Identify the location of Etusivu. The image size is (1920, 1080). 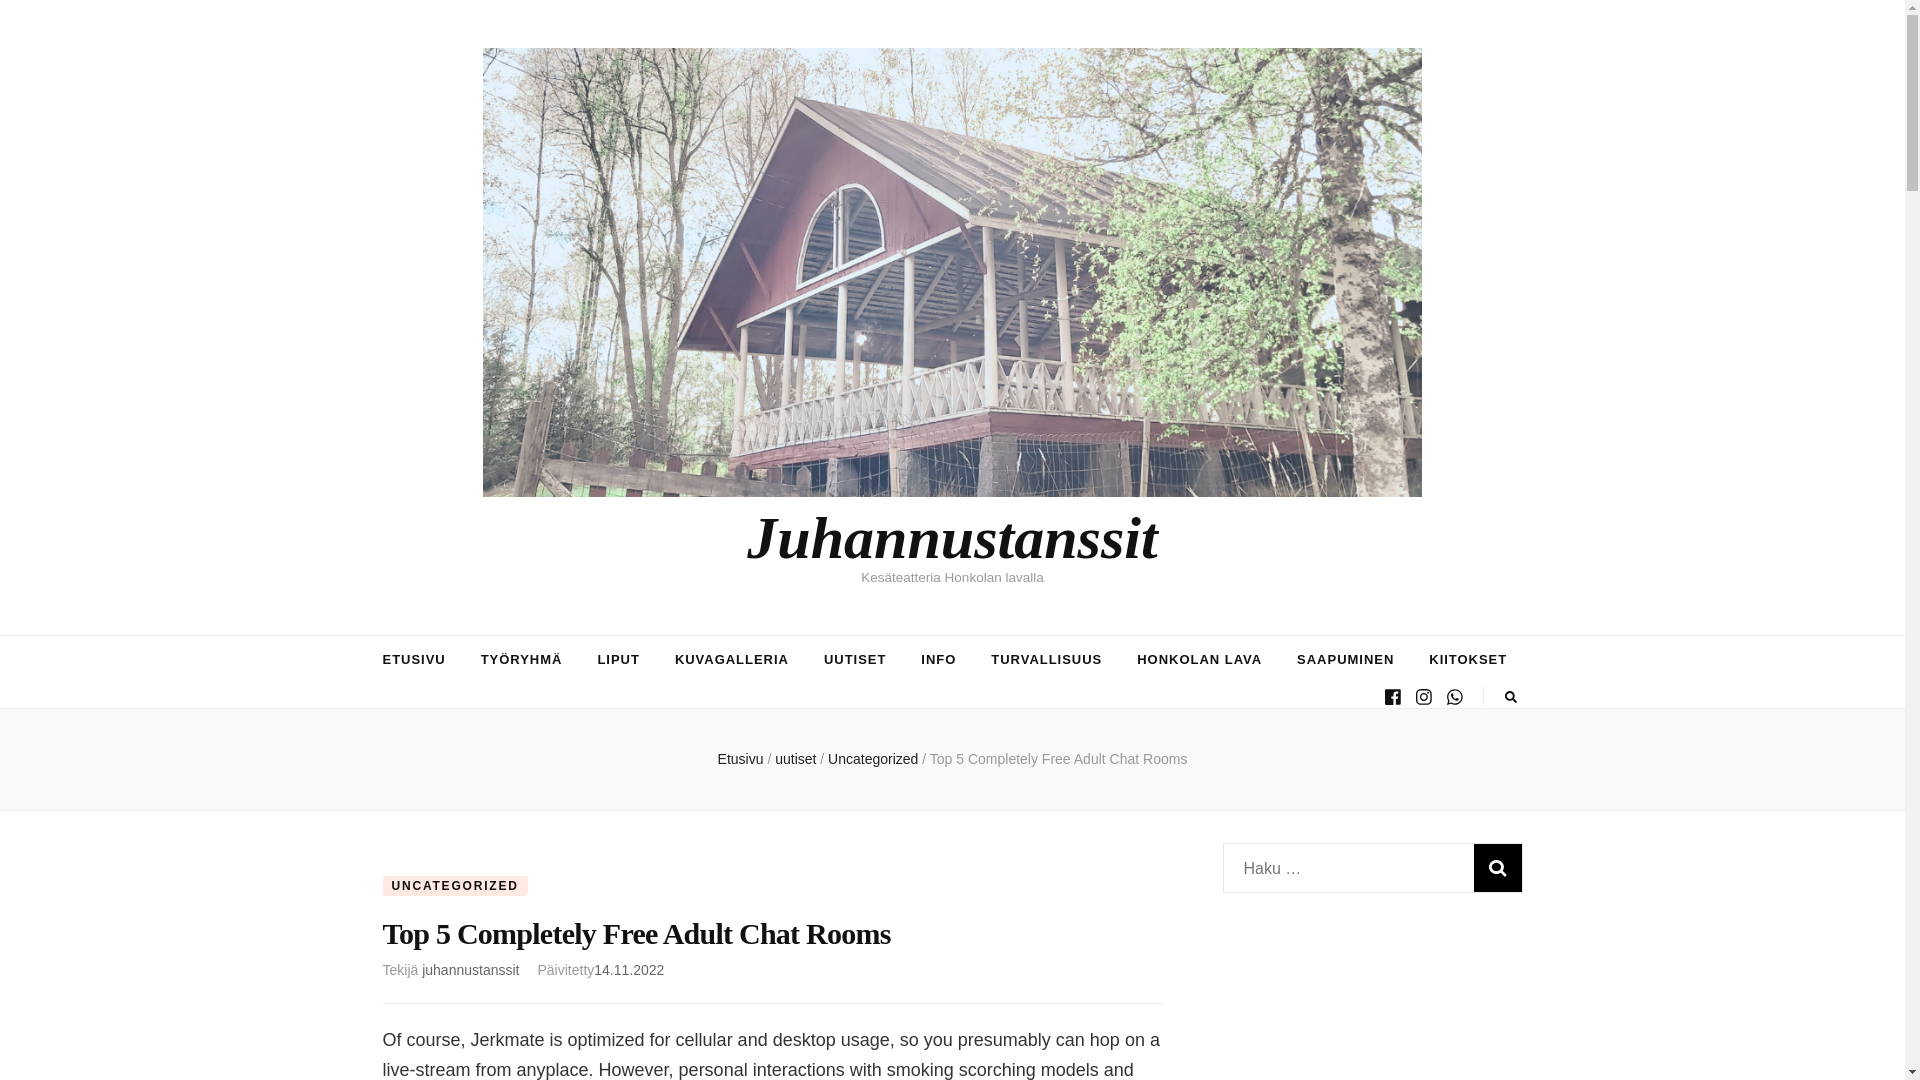
(741, 758).